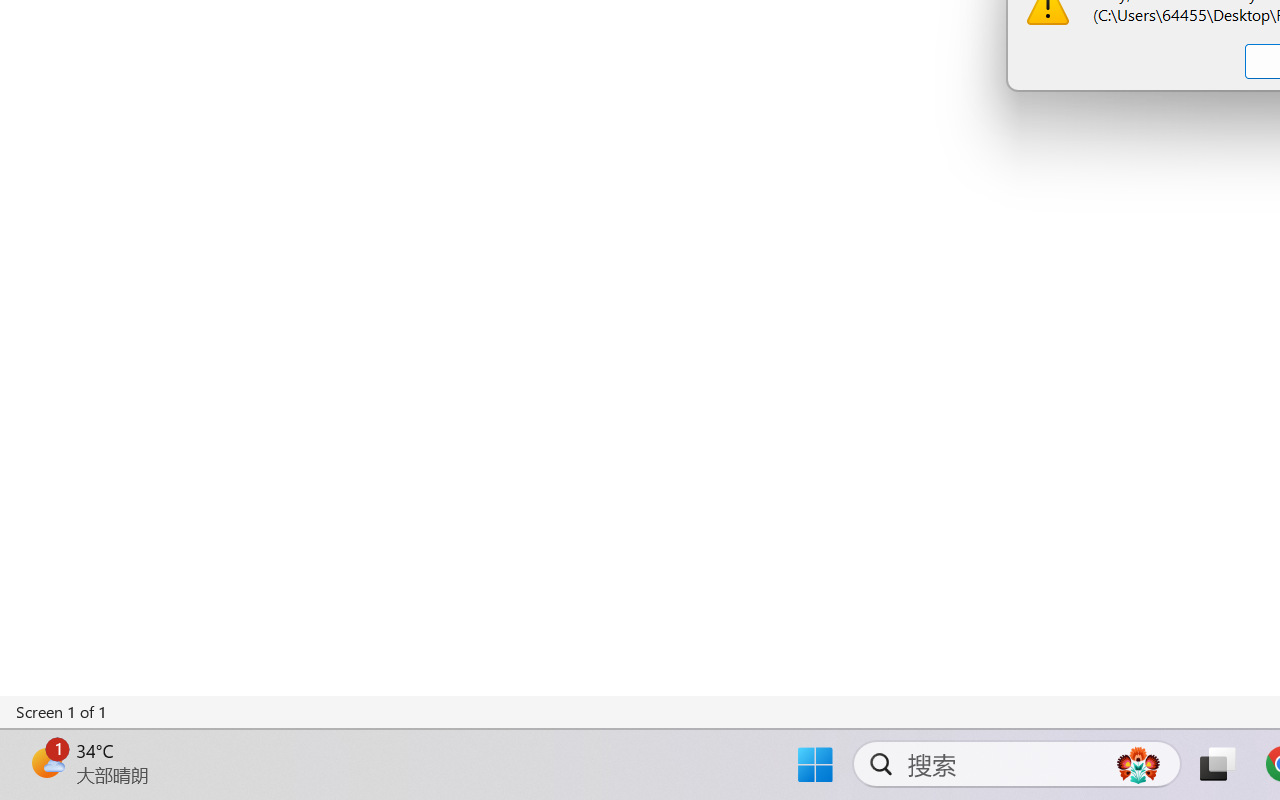  Describe the element at coordinates (62, 712) in the screenshot. I see `Page Number Screen 1 of 1 ` at that location.